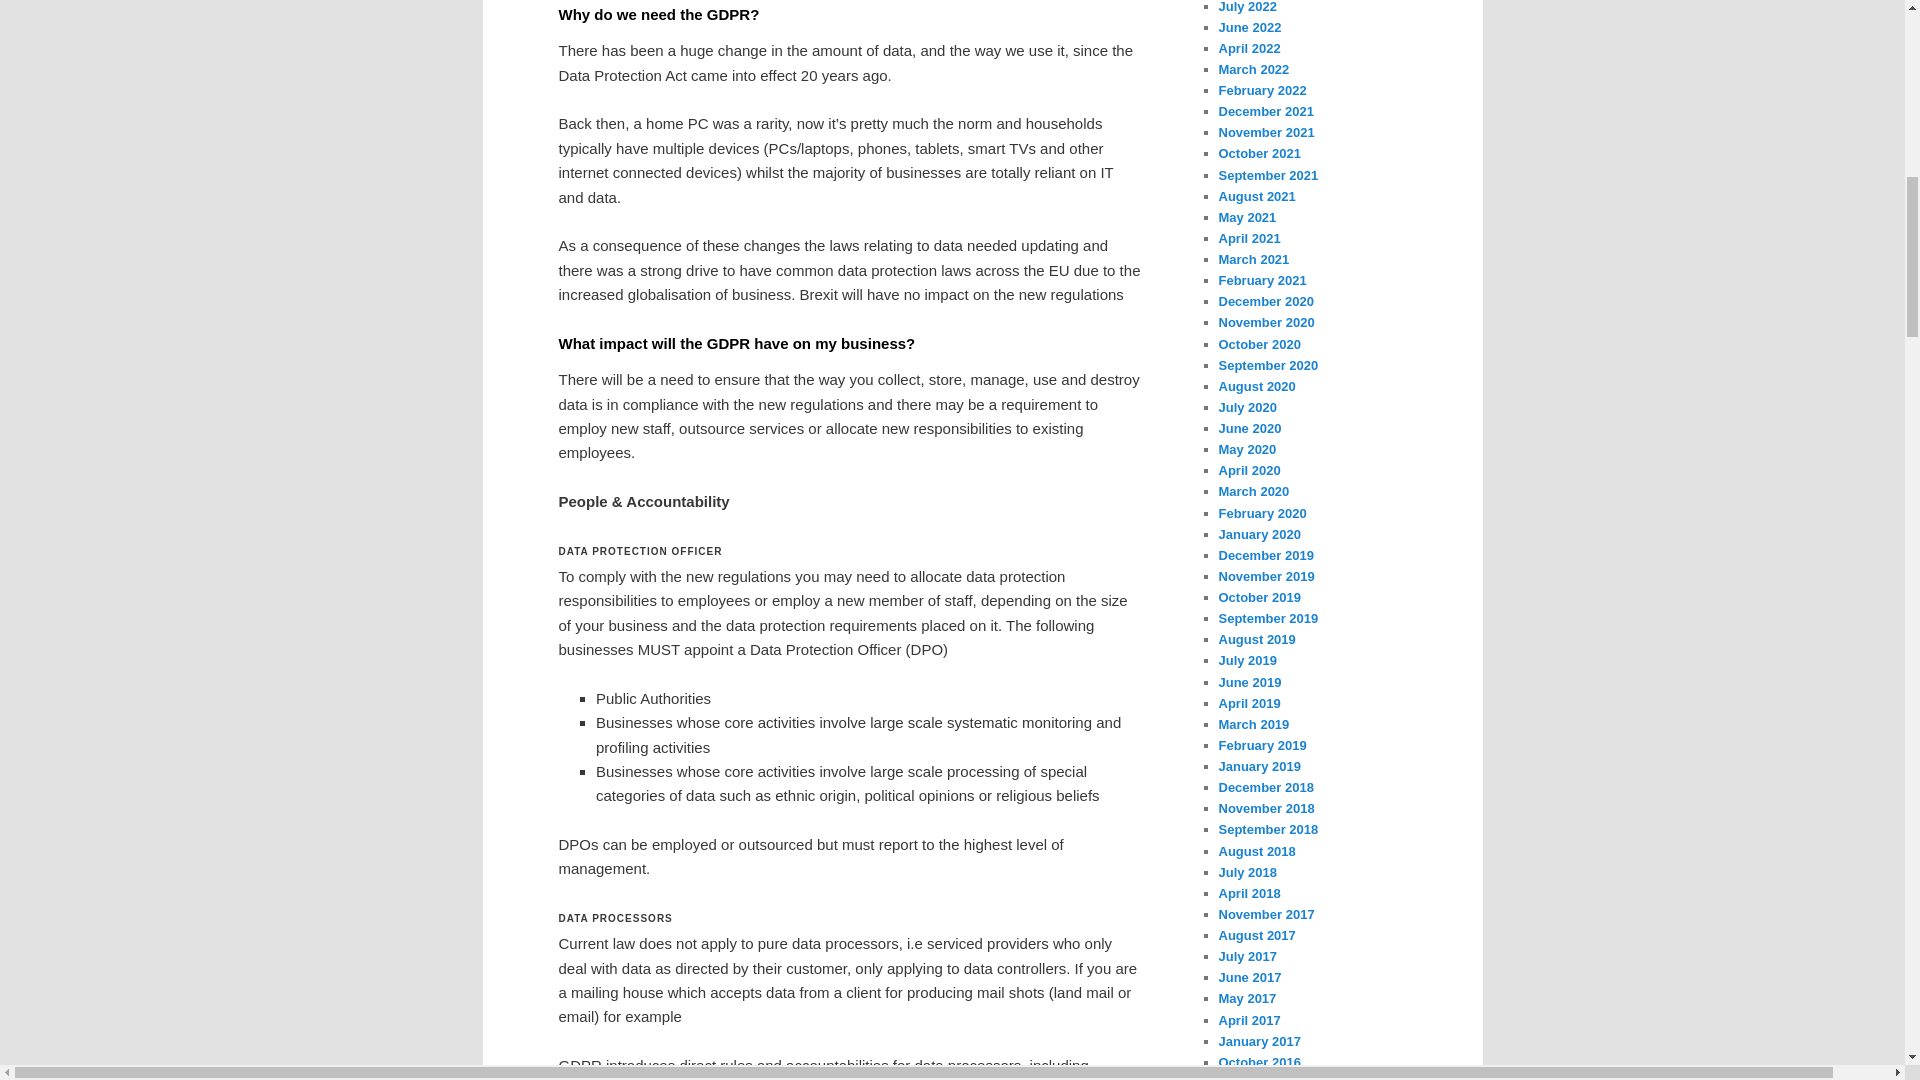 This screenshot has height=1080, width=1920. Describe the element at coordinates (1252, 258) in the screenshot. I see `March 2021` at that location.